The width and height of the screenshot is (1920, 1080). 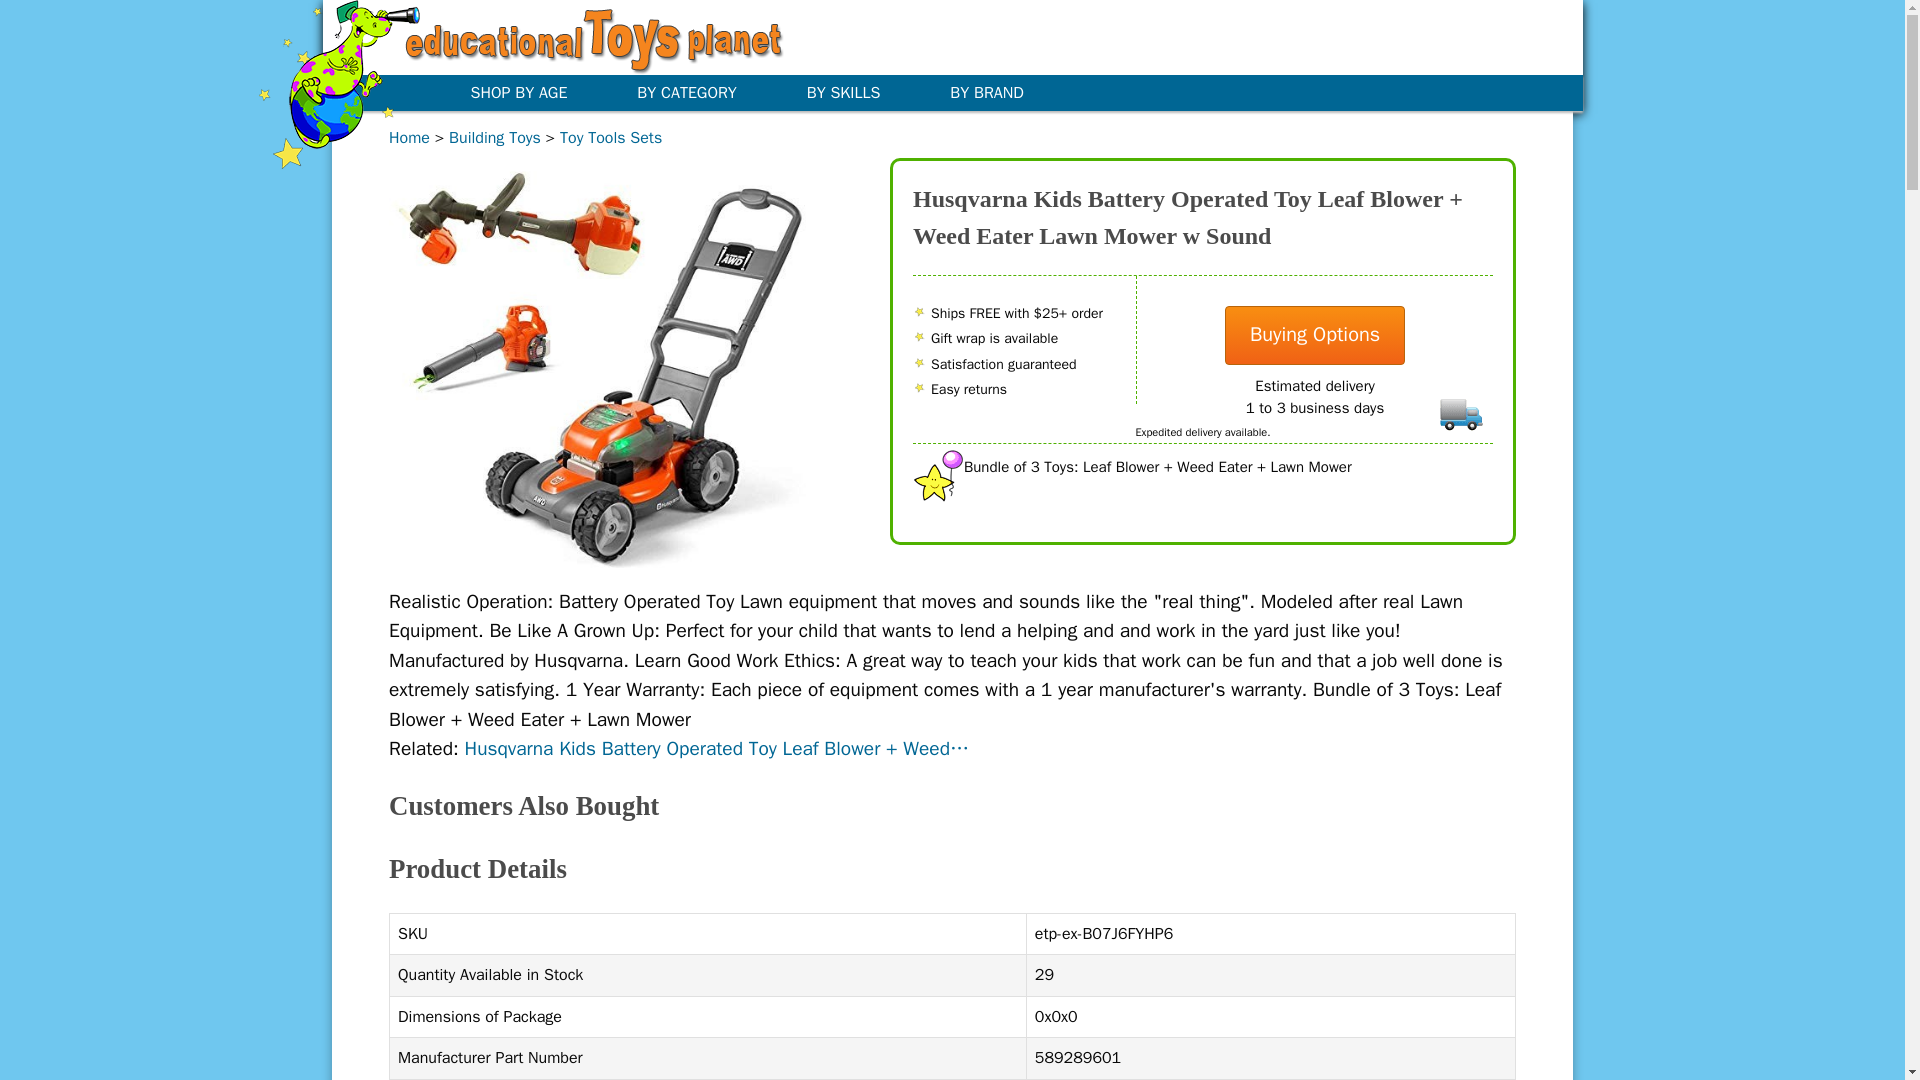 What do you see at coordinates (859, 92) in the screenshot?
I see `BY SKILLS` at bounding box center [859, 92].